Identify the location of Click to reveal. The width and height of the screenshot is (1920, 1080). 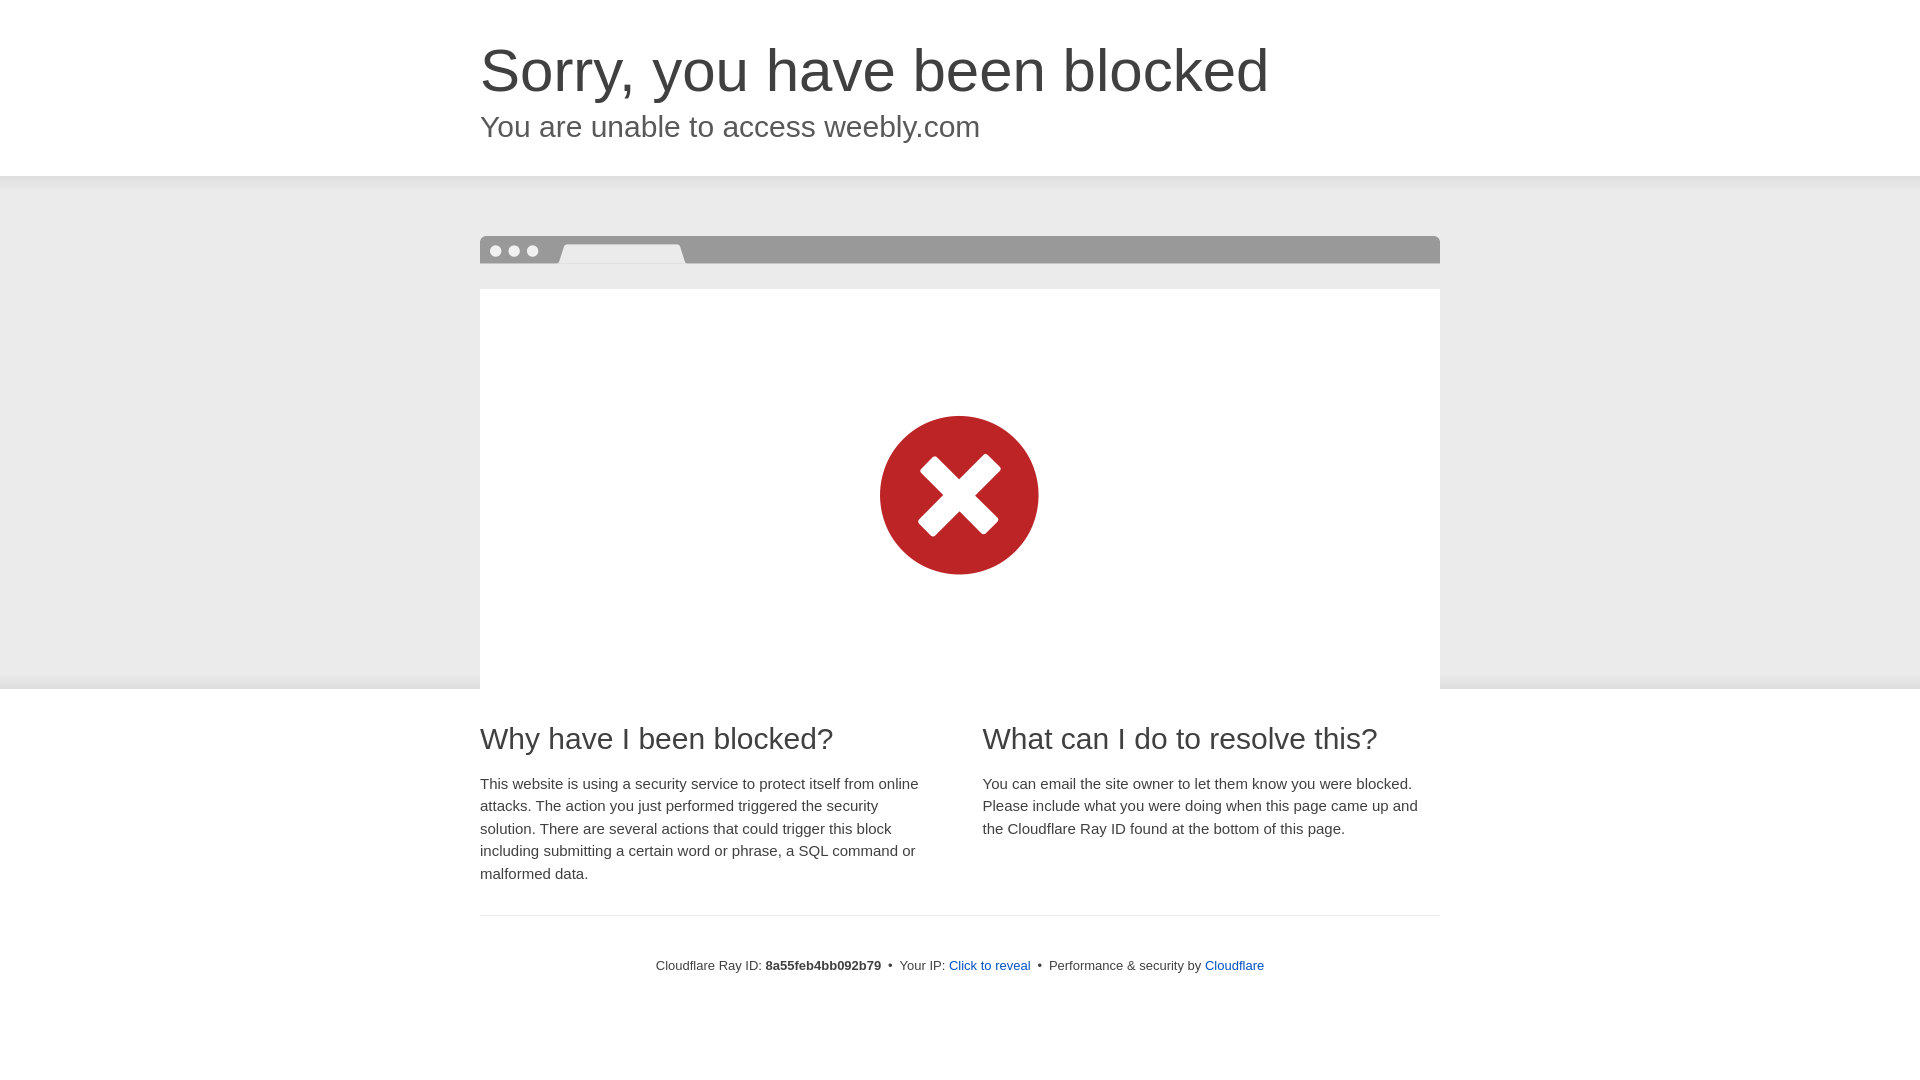
(990, 966).